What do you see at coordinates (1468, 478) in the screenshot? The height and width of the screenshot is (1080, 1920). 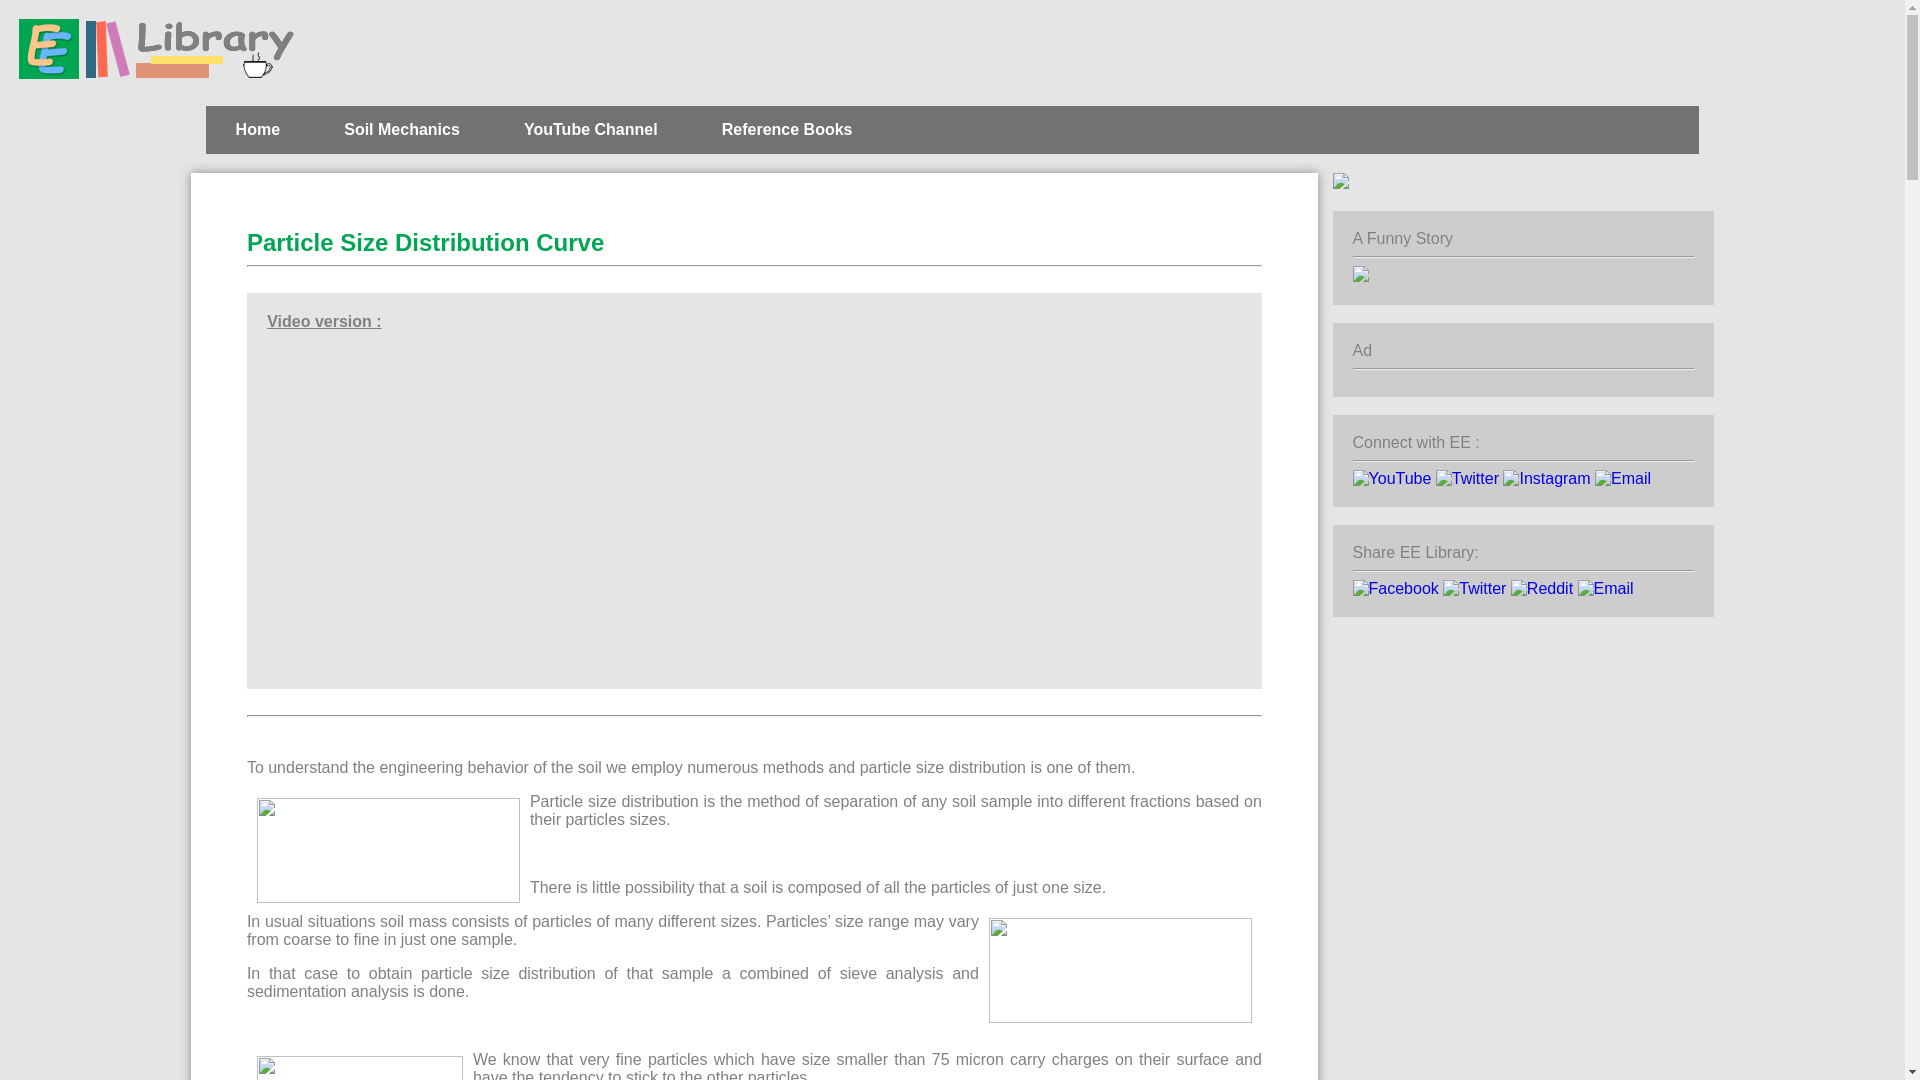 I see `Twitter` at bounding box center [1468, 478].